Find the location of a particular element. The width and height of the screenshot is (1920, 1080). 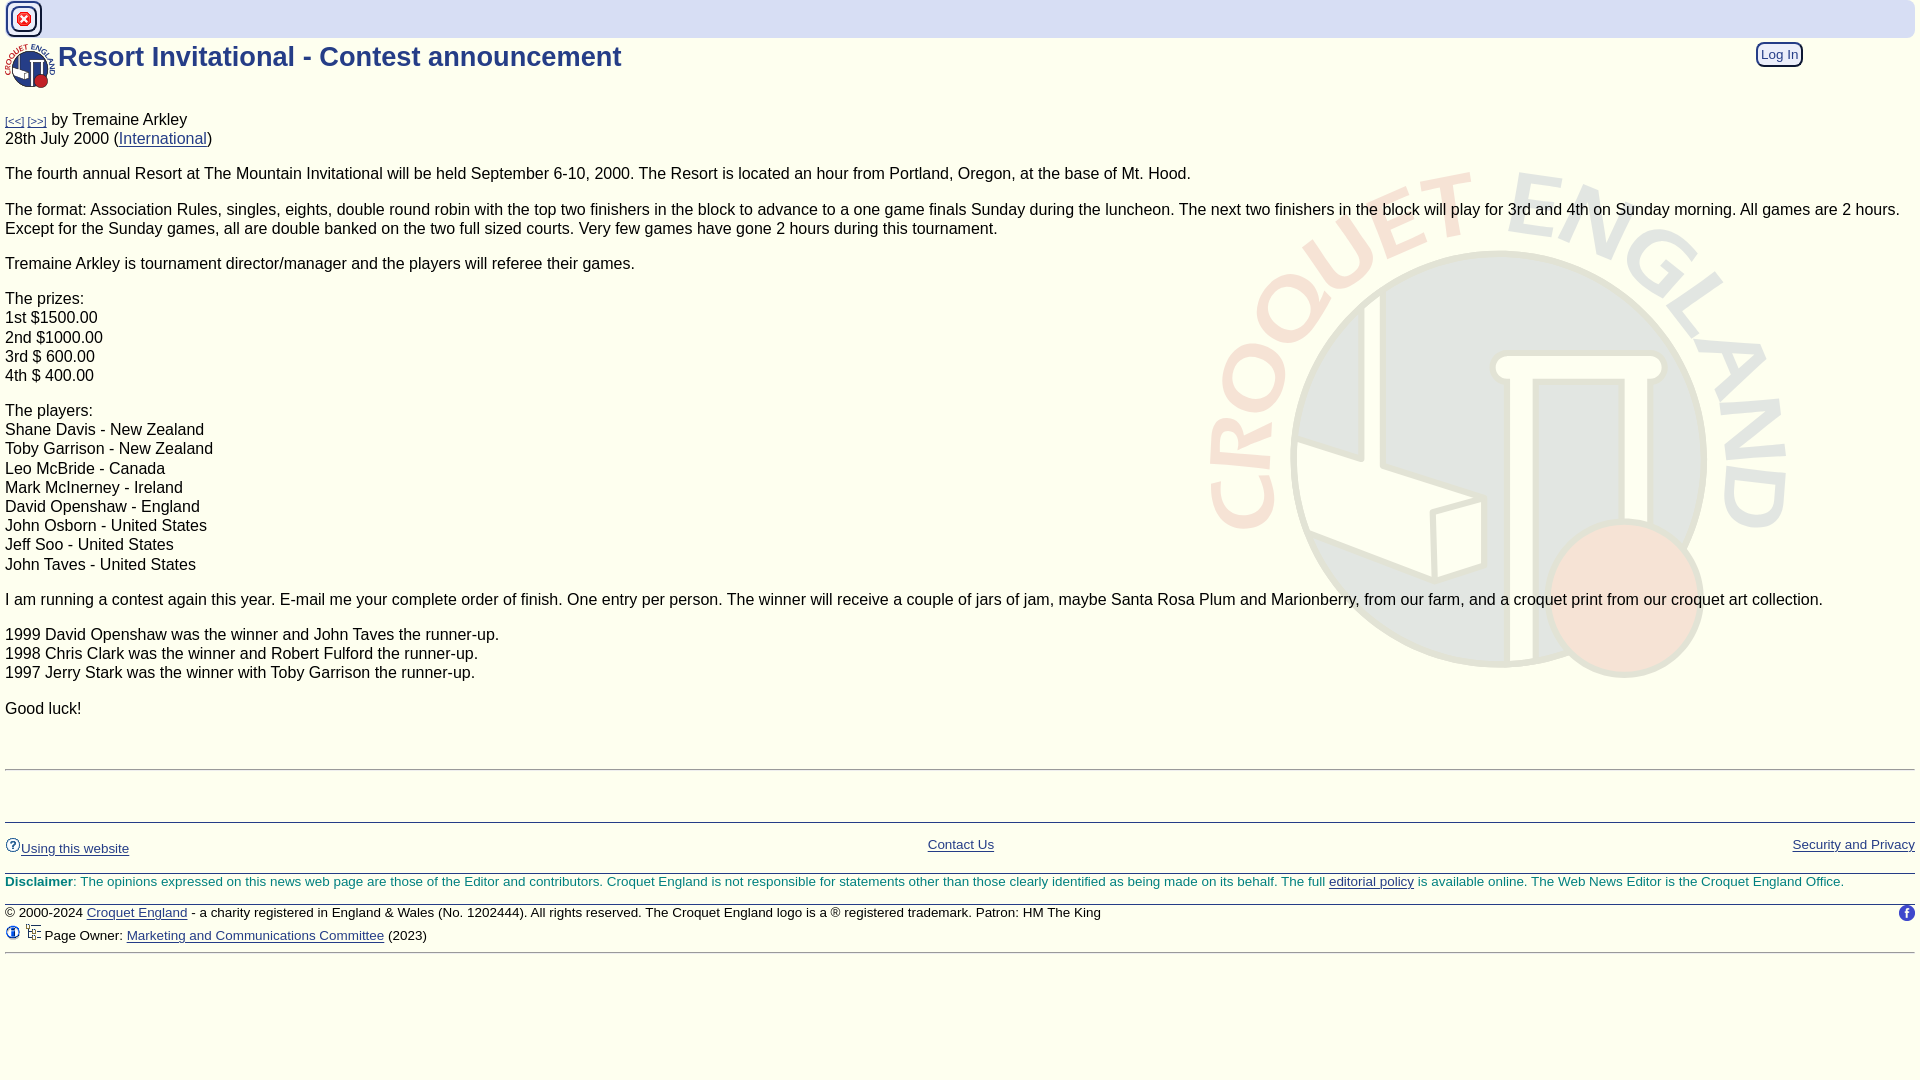

contact us is located at coordinates (137, 912).